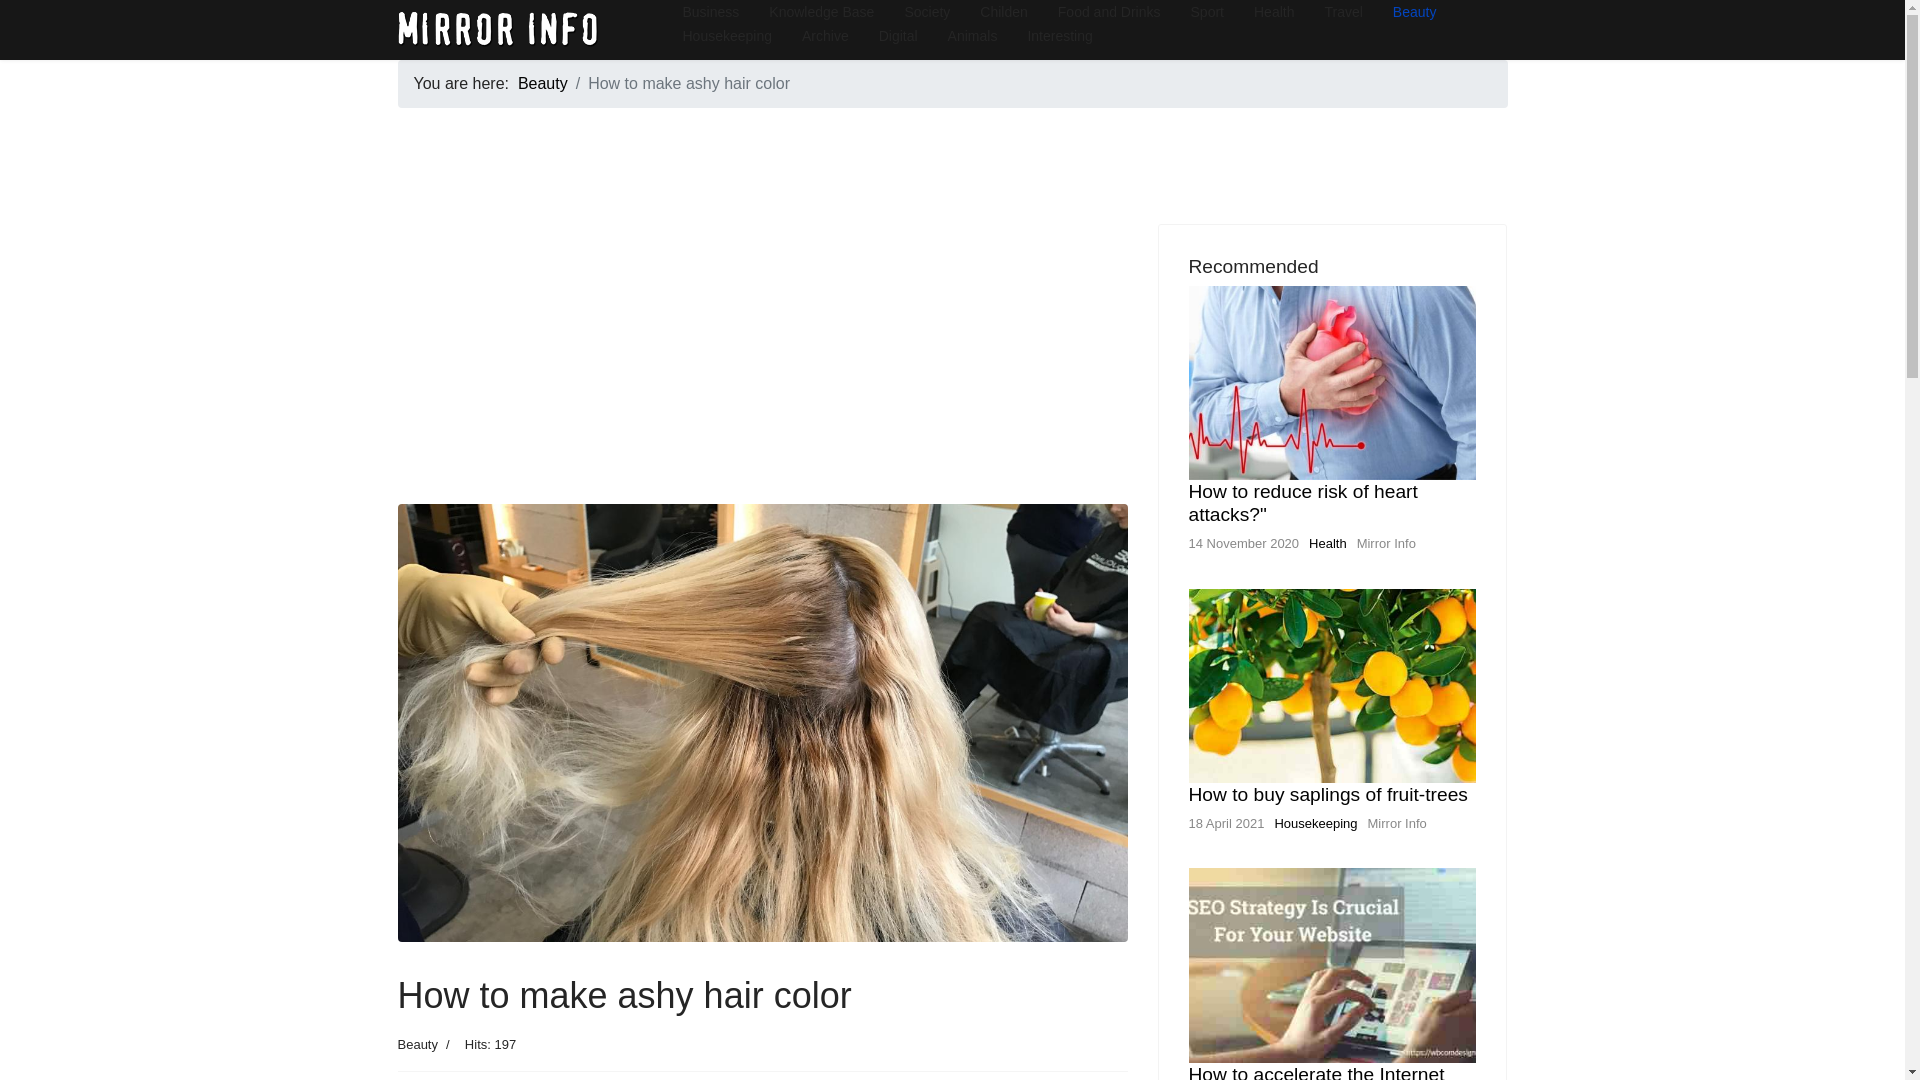  I want to click on Advertisement, so click(762, 364).